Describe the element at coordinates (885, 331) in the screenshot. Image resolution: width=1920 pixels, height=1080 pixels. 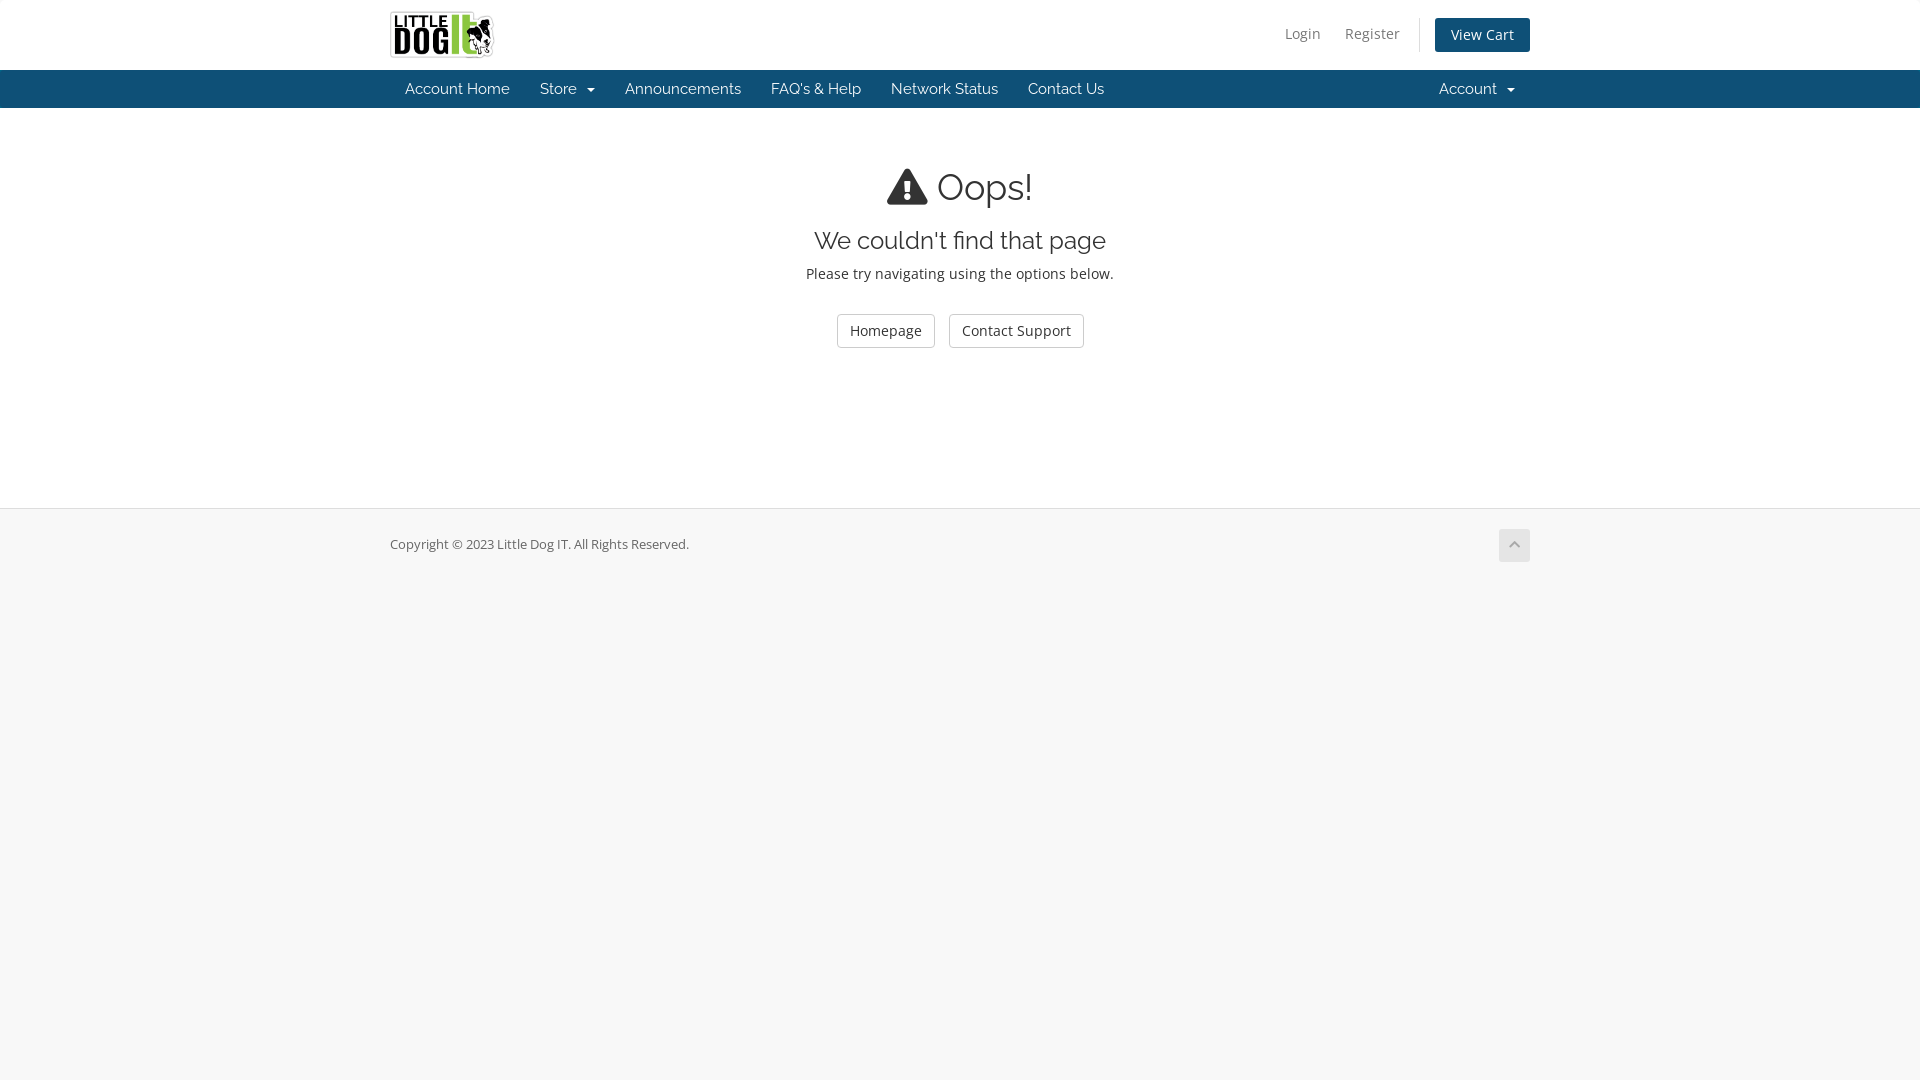
I see `Homepage` at that location.